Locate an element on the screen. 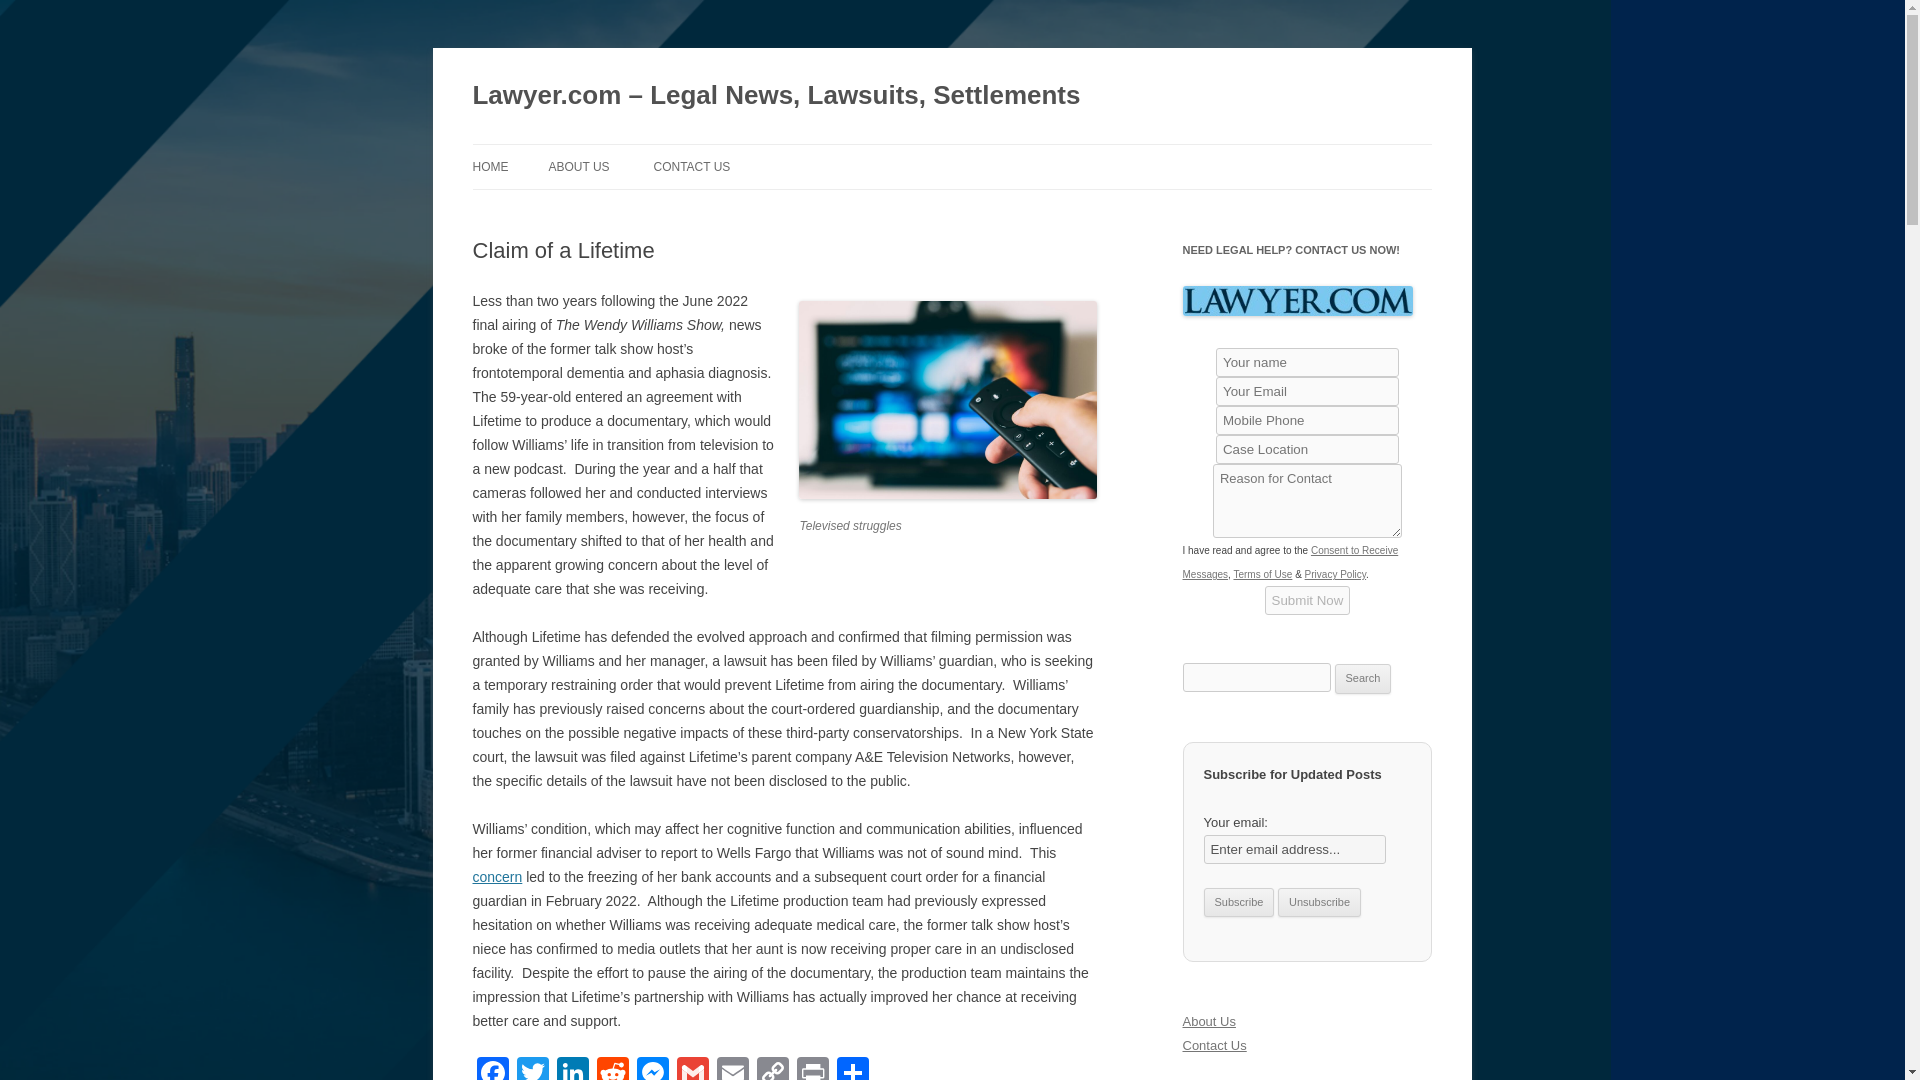  Enter email address... is located at coordinates (1294, 849).